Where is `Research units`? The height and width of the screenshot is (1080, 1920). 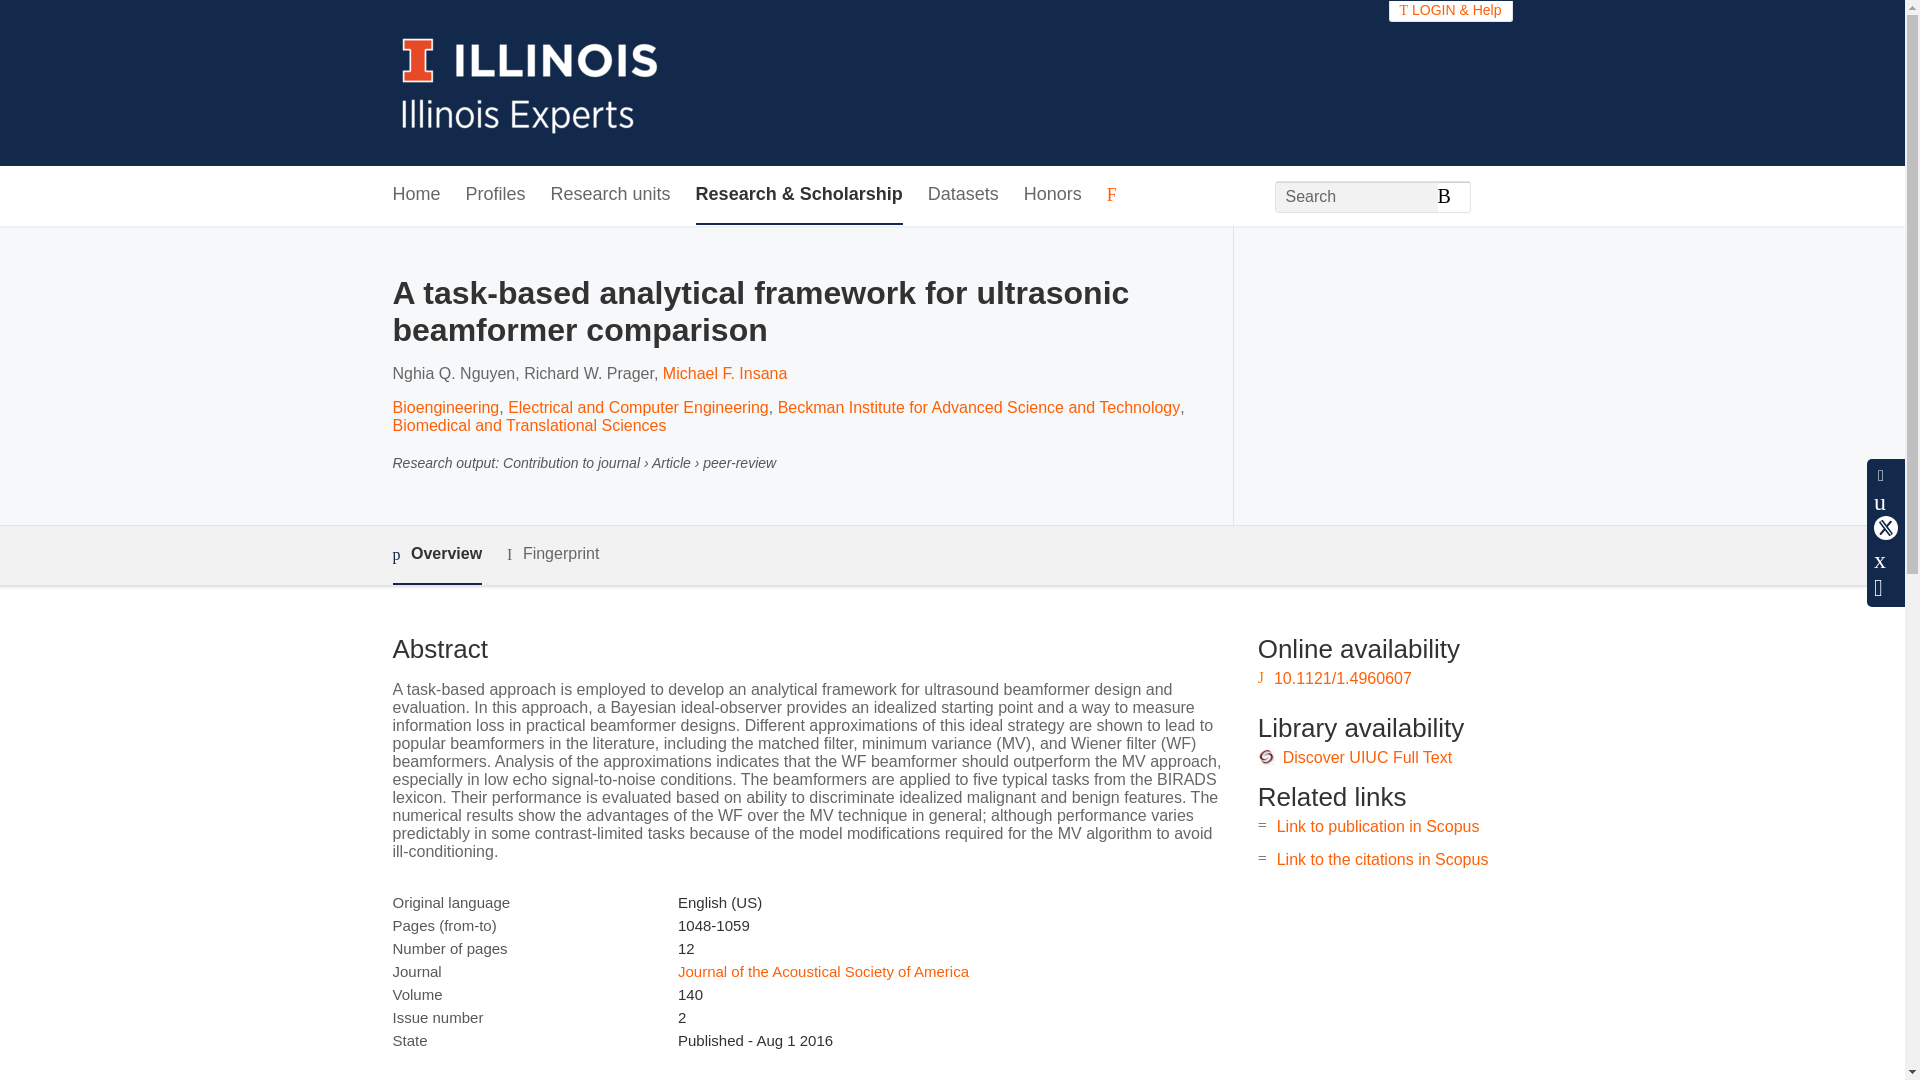
Research units is located at coordinates (610, 195).